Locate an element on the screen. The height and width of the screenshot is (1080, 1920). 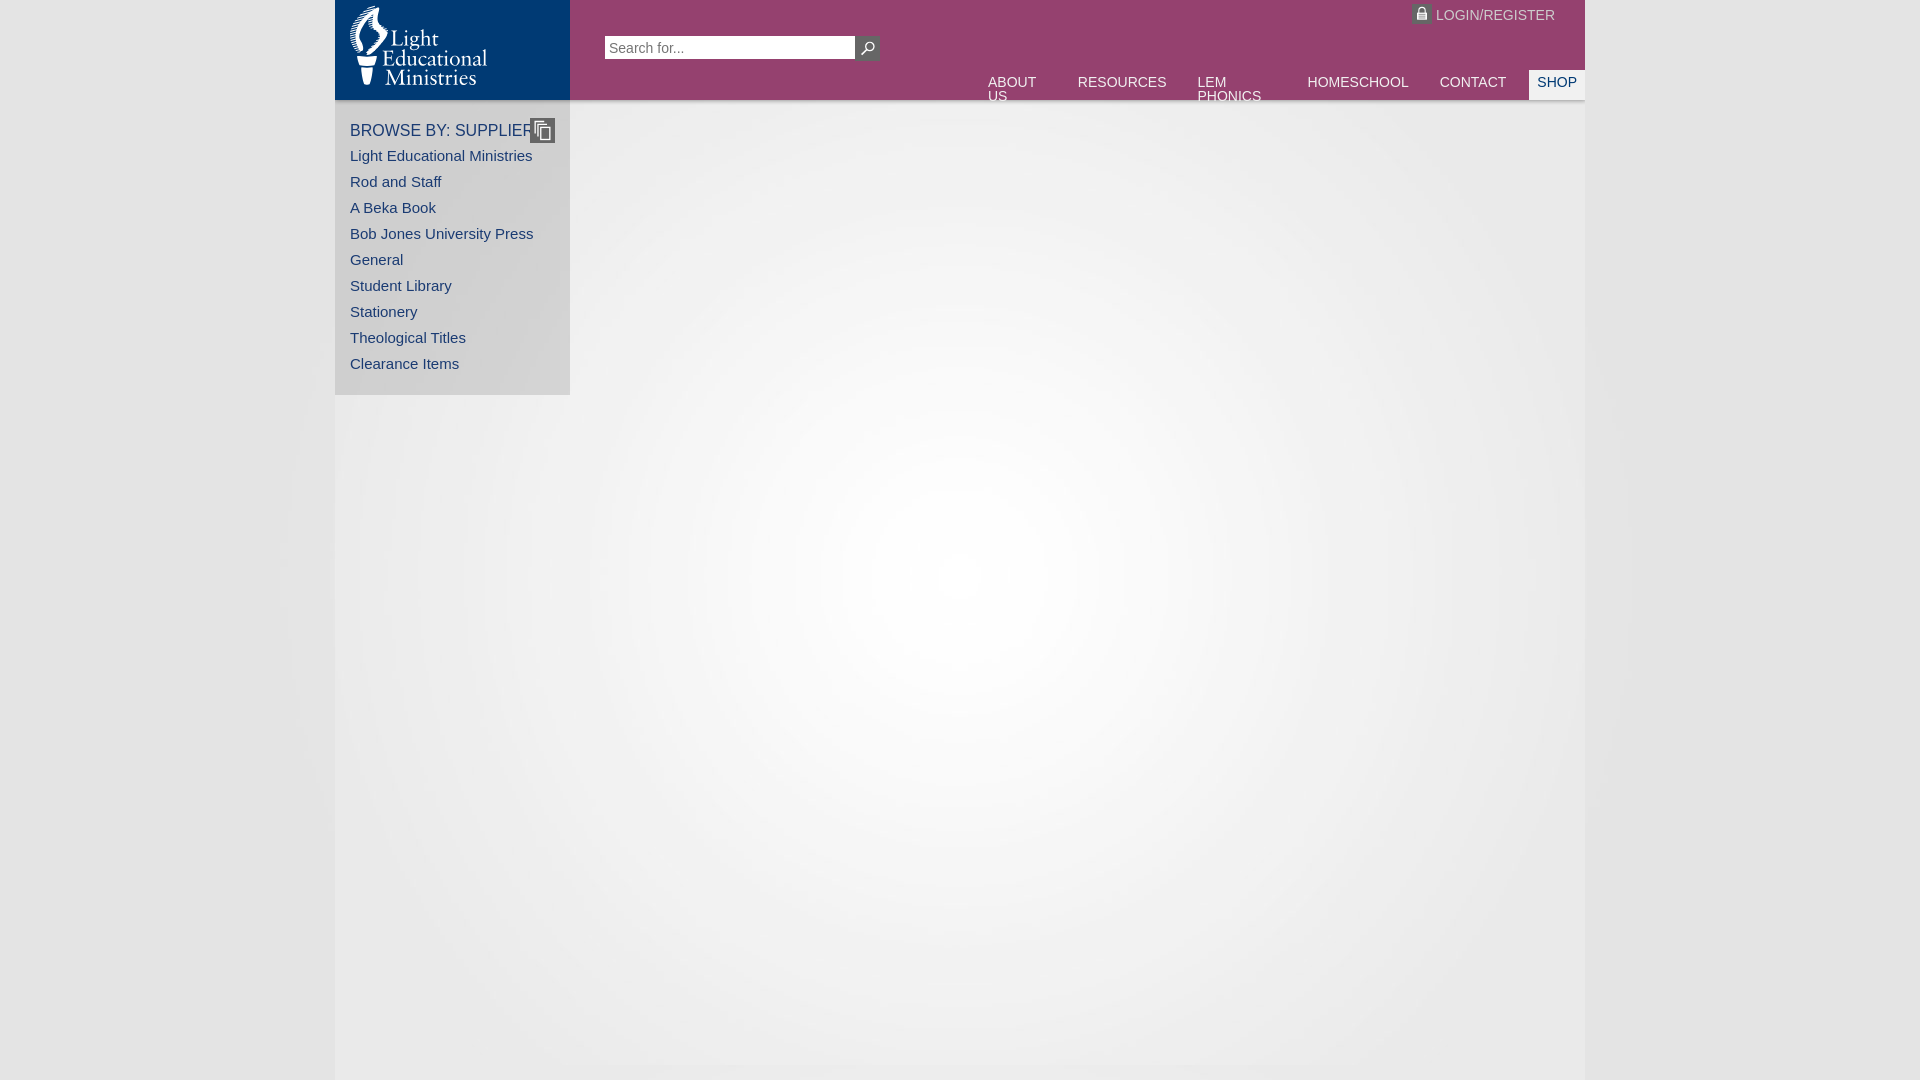
RESOURCES is located at coordinates (1122, 85).